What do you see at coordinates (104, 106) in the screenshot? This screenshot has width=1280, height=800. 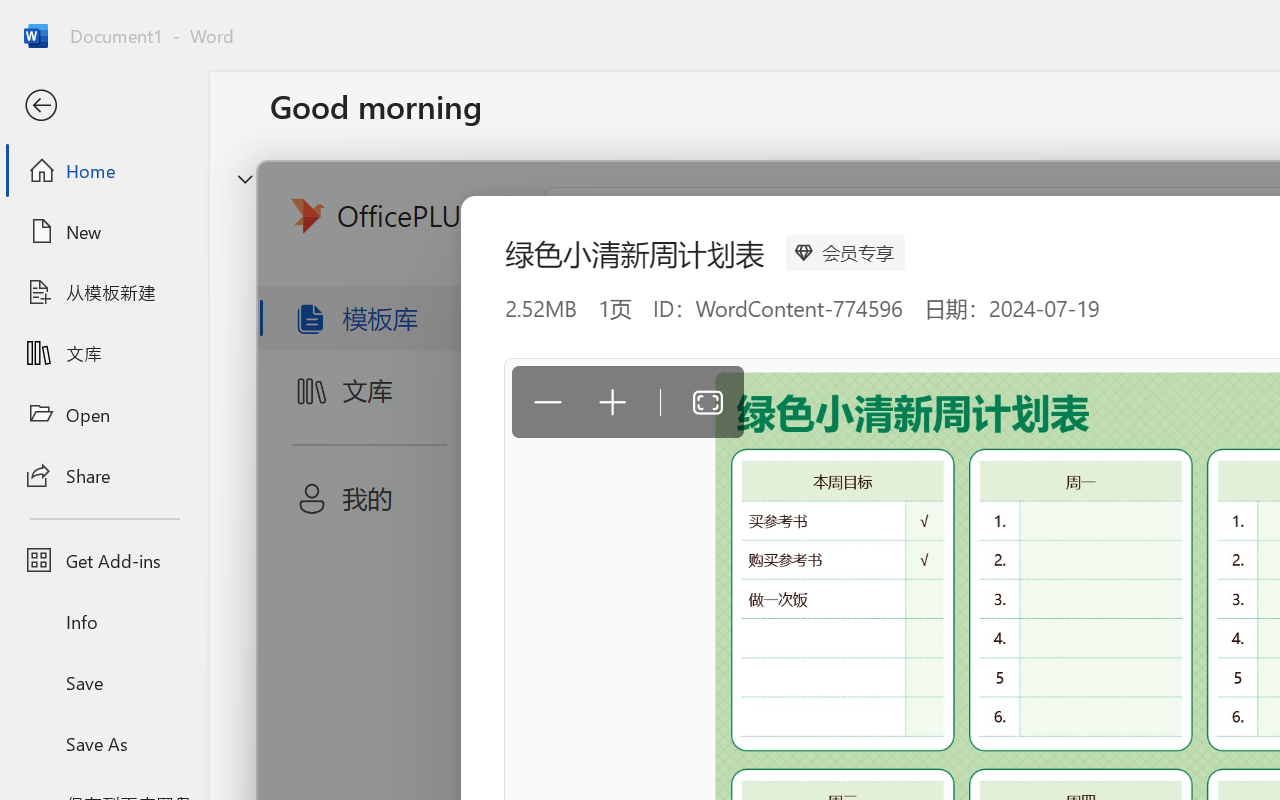 I see `Back` at bounding box center [104, 106].